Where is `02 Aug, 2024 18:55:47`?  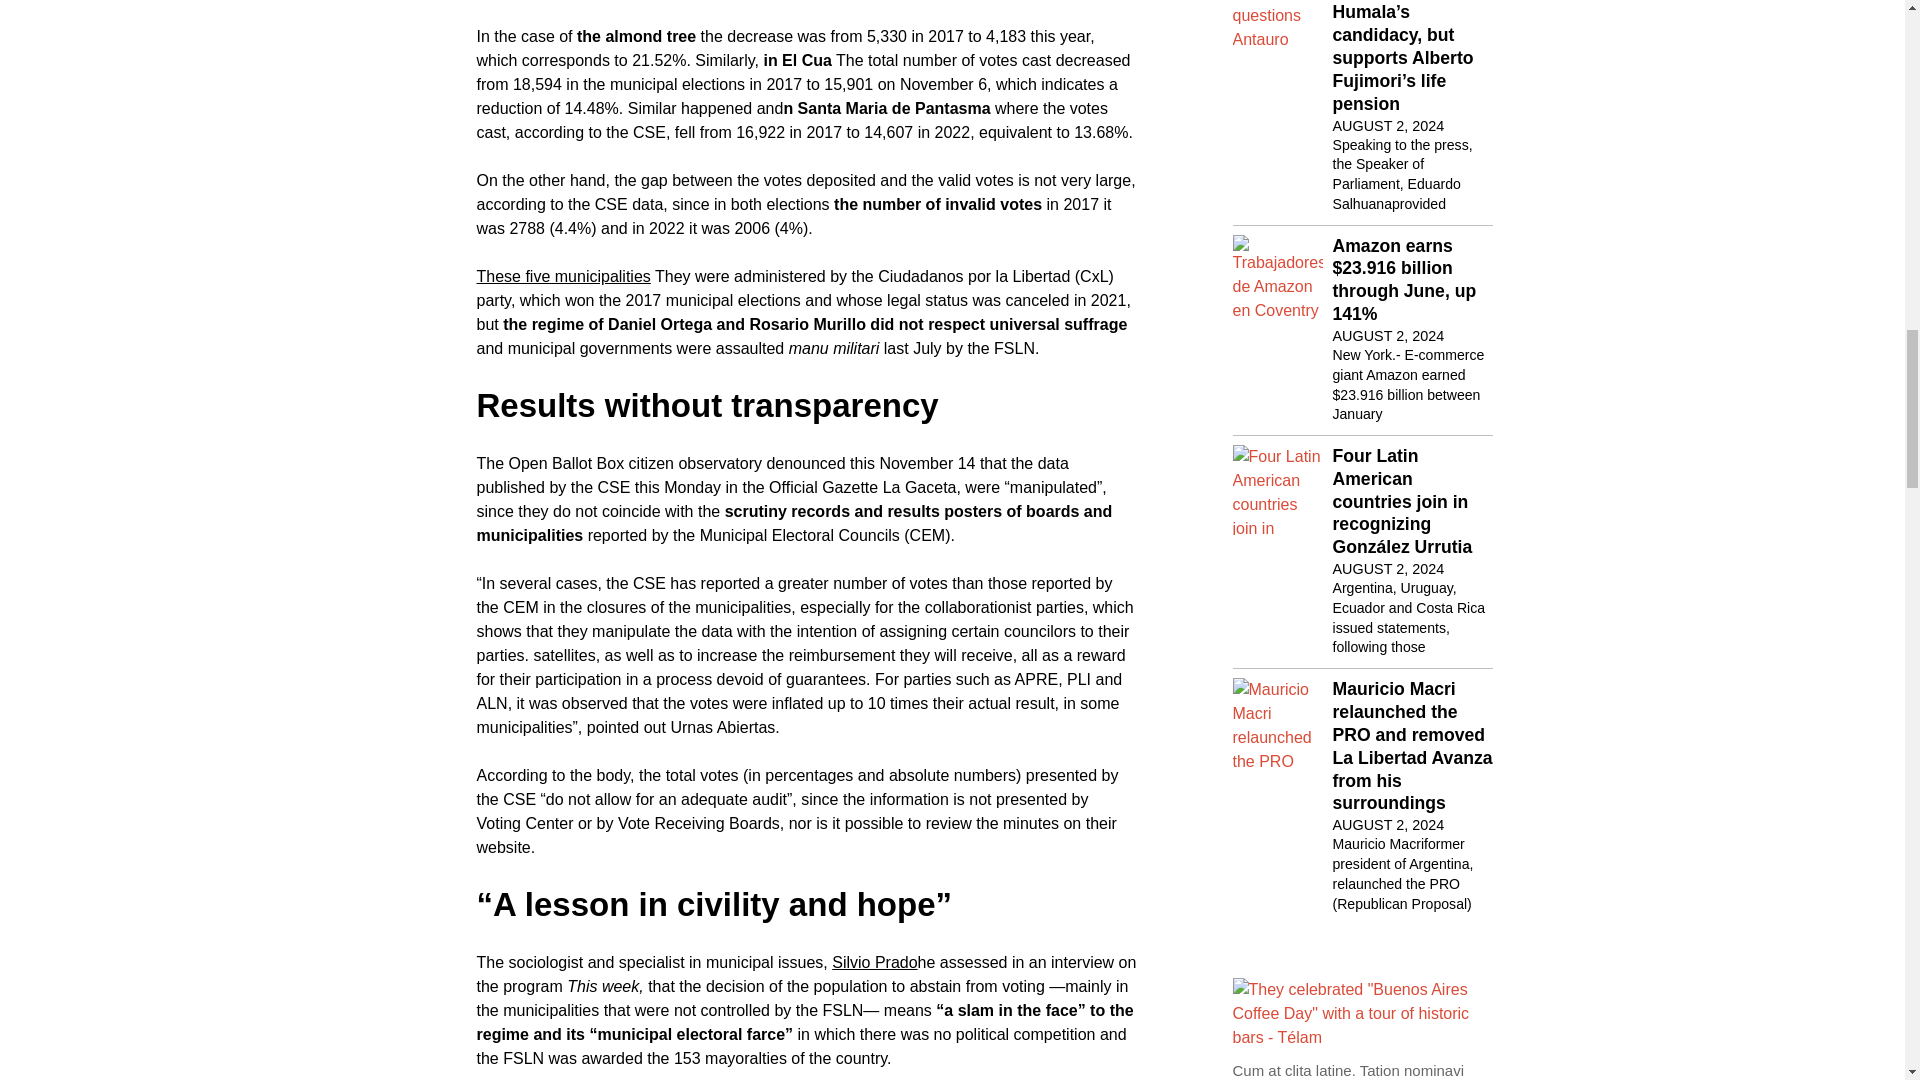
02 Aug, 2024 18:55:47 is located at coordinates (1388, 126).